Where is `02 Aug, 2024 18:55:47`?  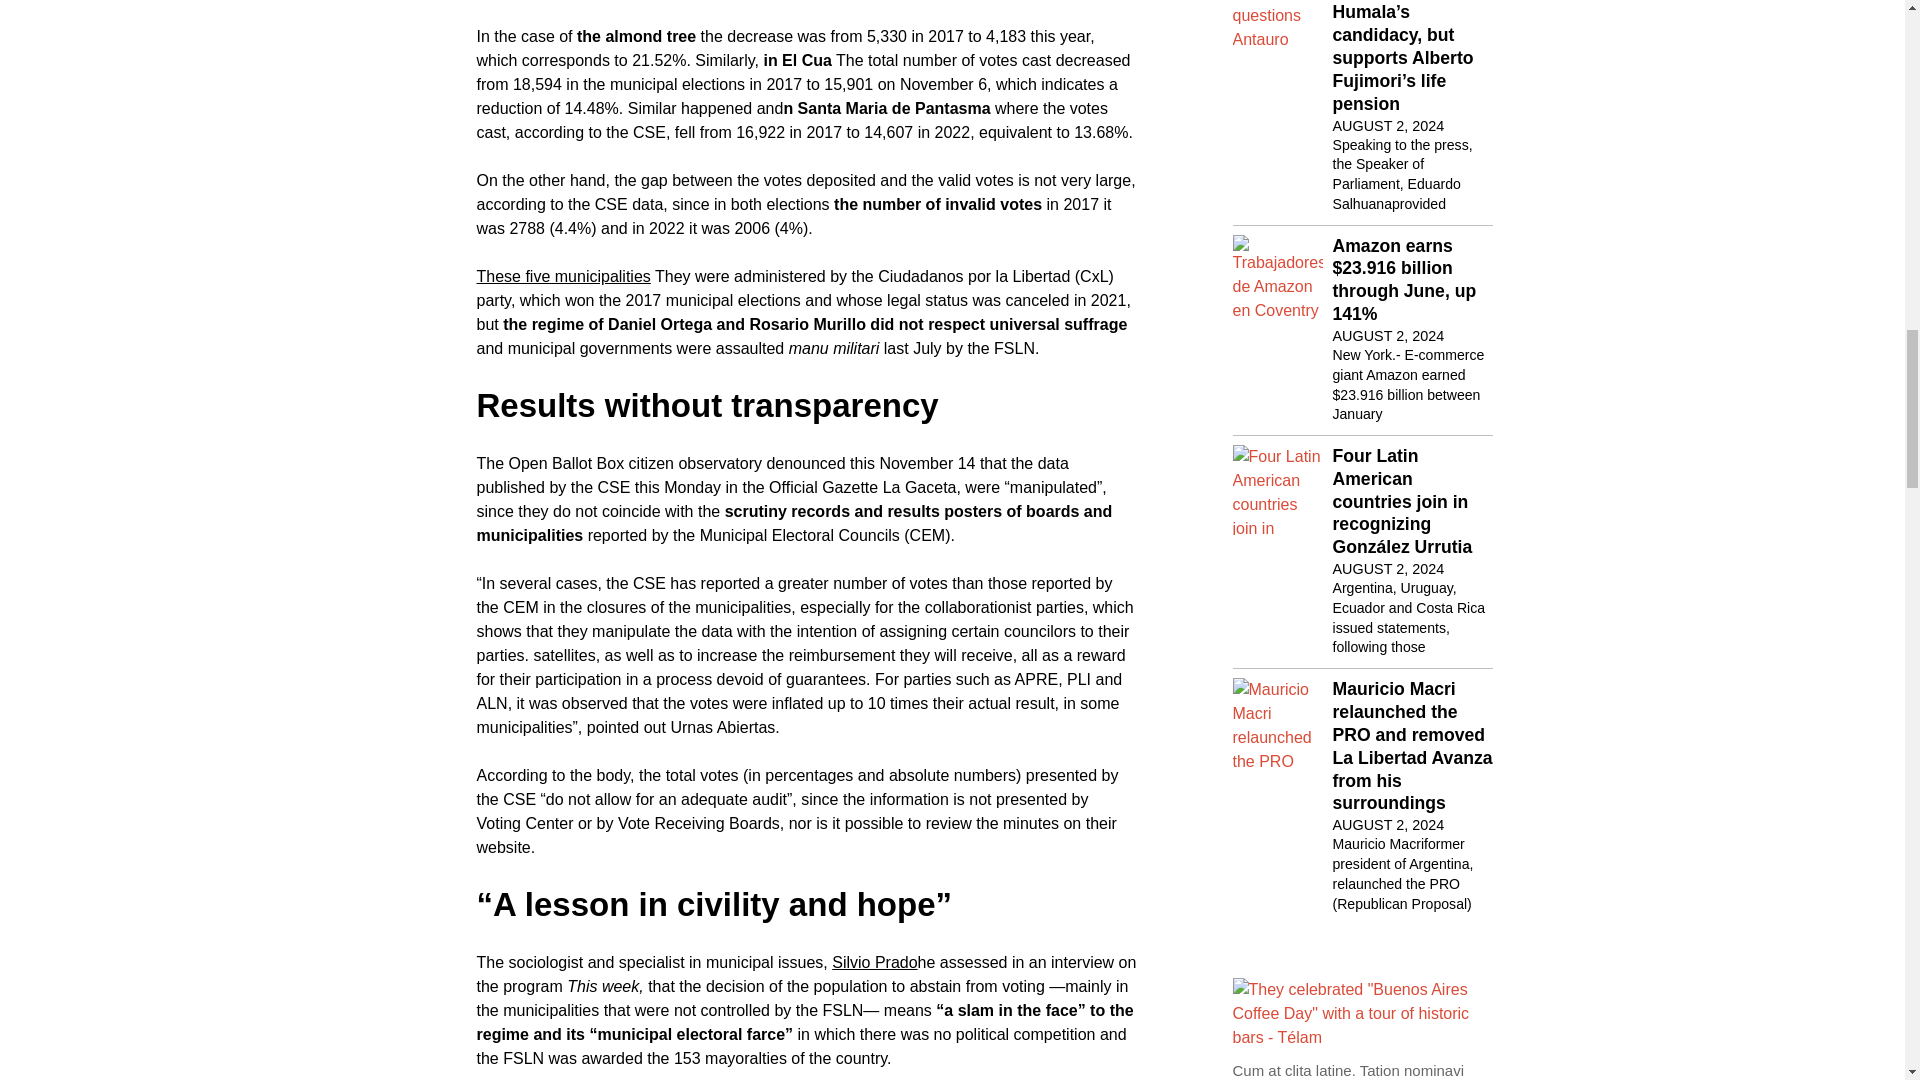
02 Aug, 2024 18:55:47 is located at coordinates (1388, 126).